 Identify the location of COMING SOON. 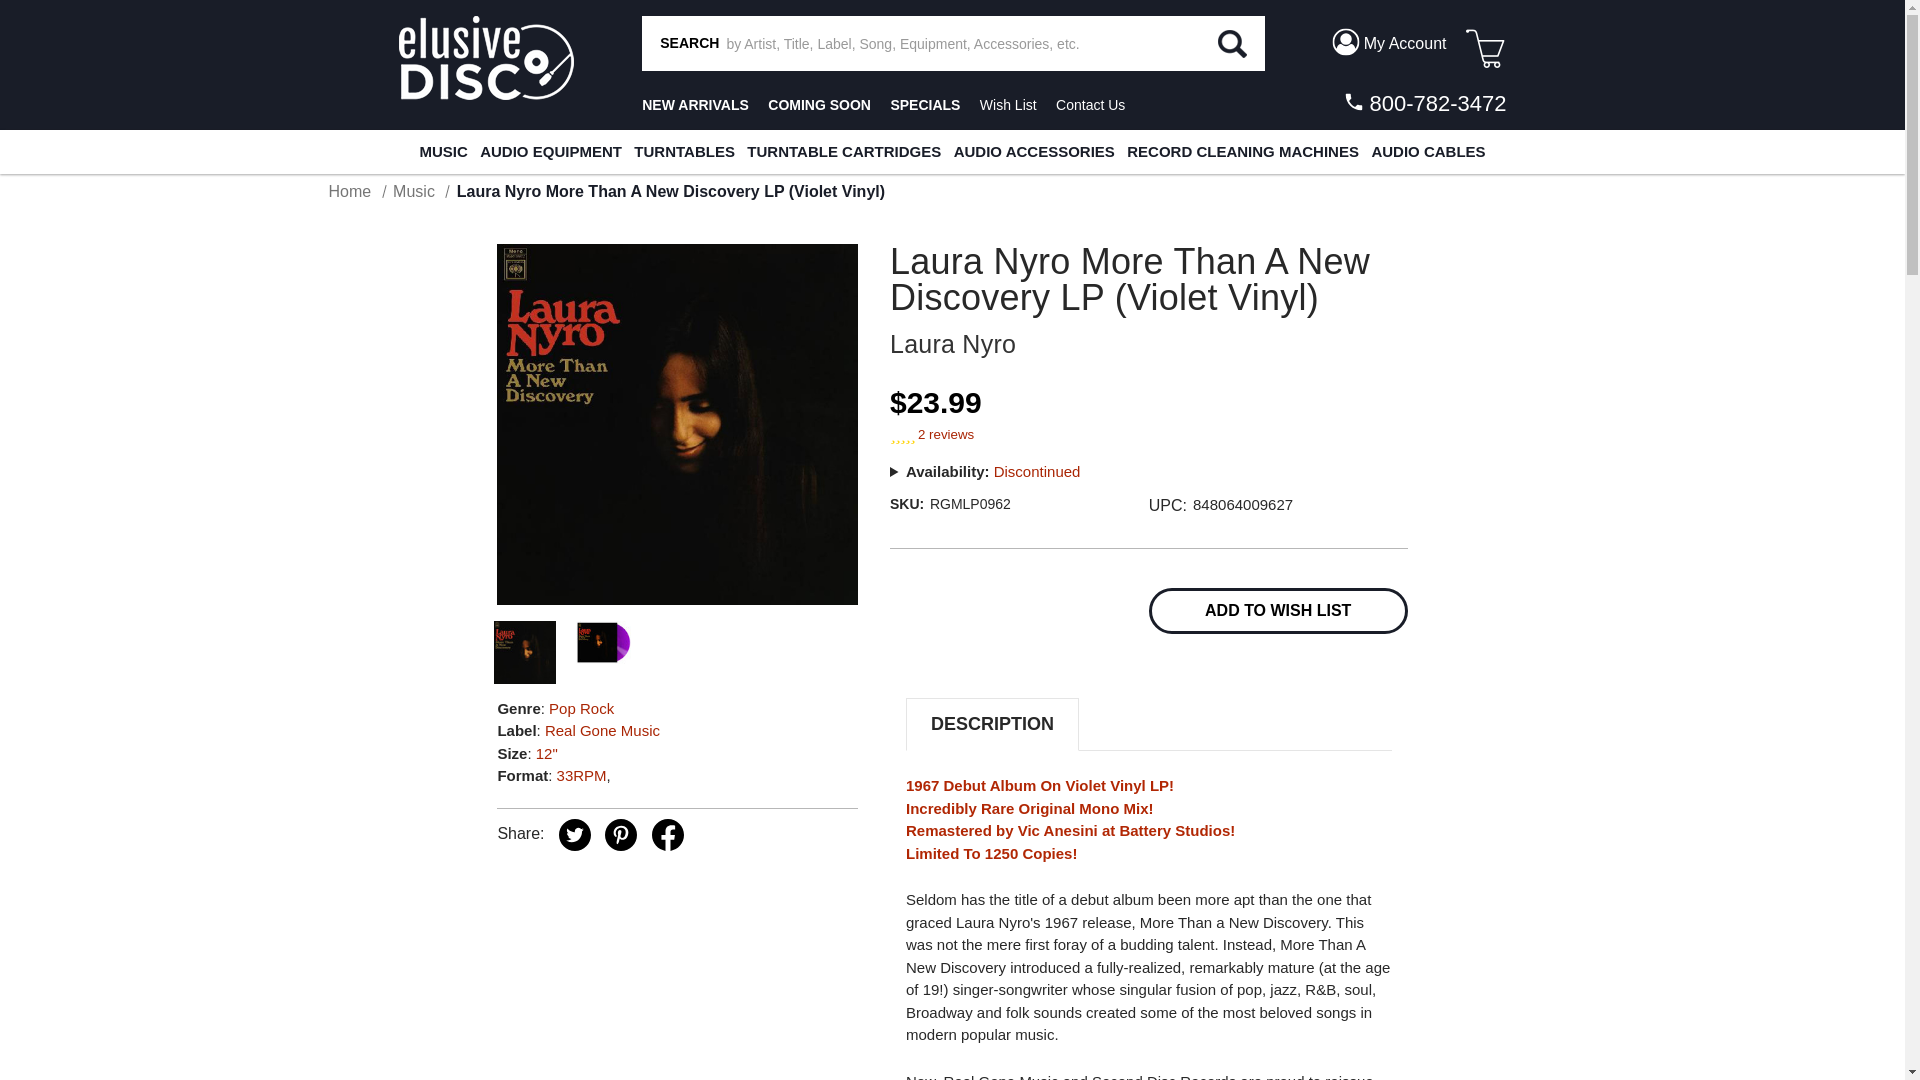
(820, 105).